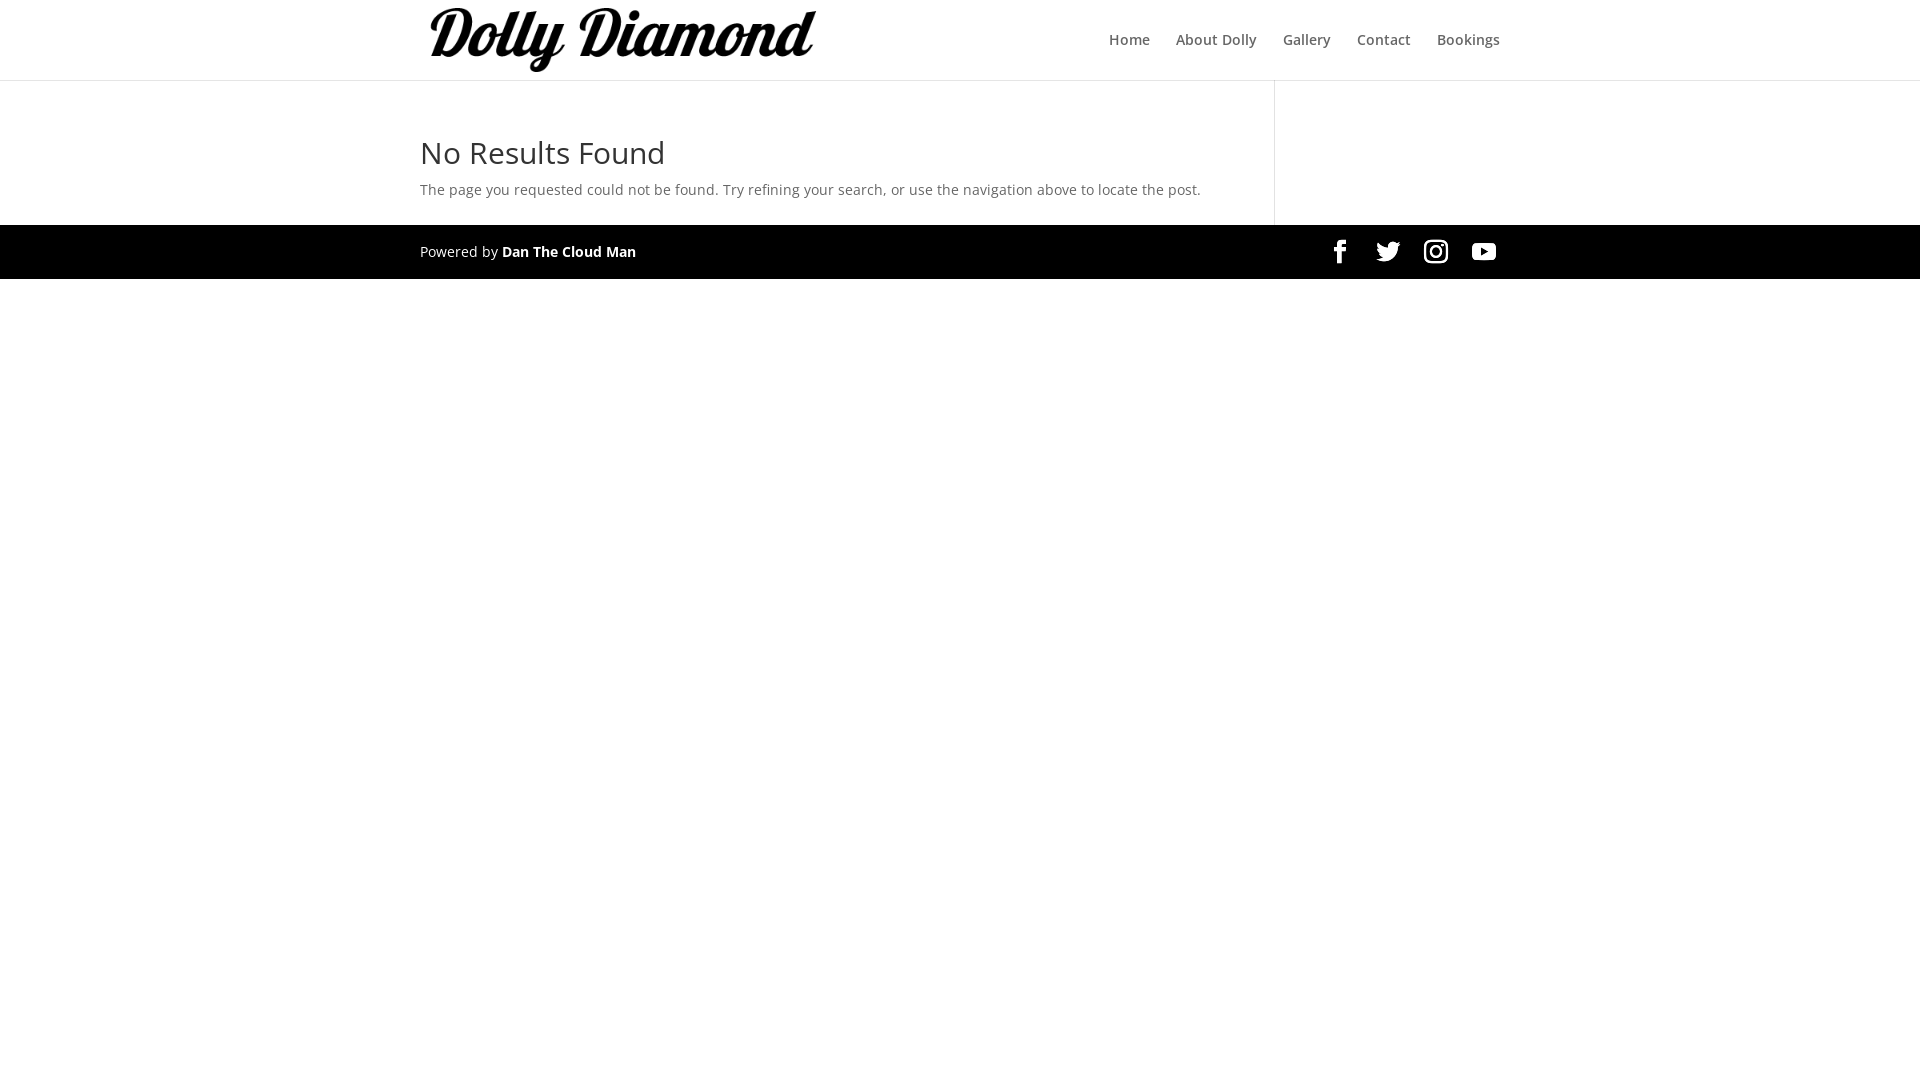 The height and width of the screenshot is (1080, 1920). I want to click on About Dolly, so click(1216, 56).